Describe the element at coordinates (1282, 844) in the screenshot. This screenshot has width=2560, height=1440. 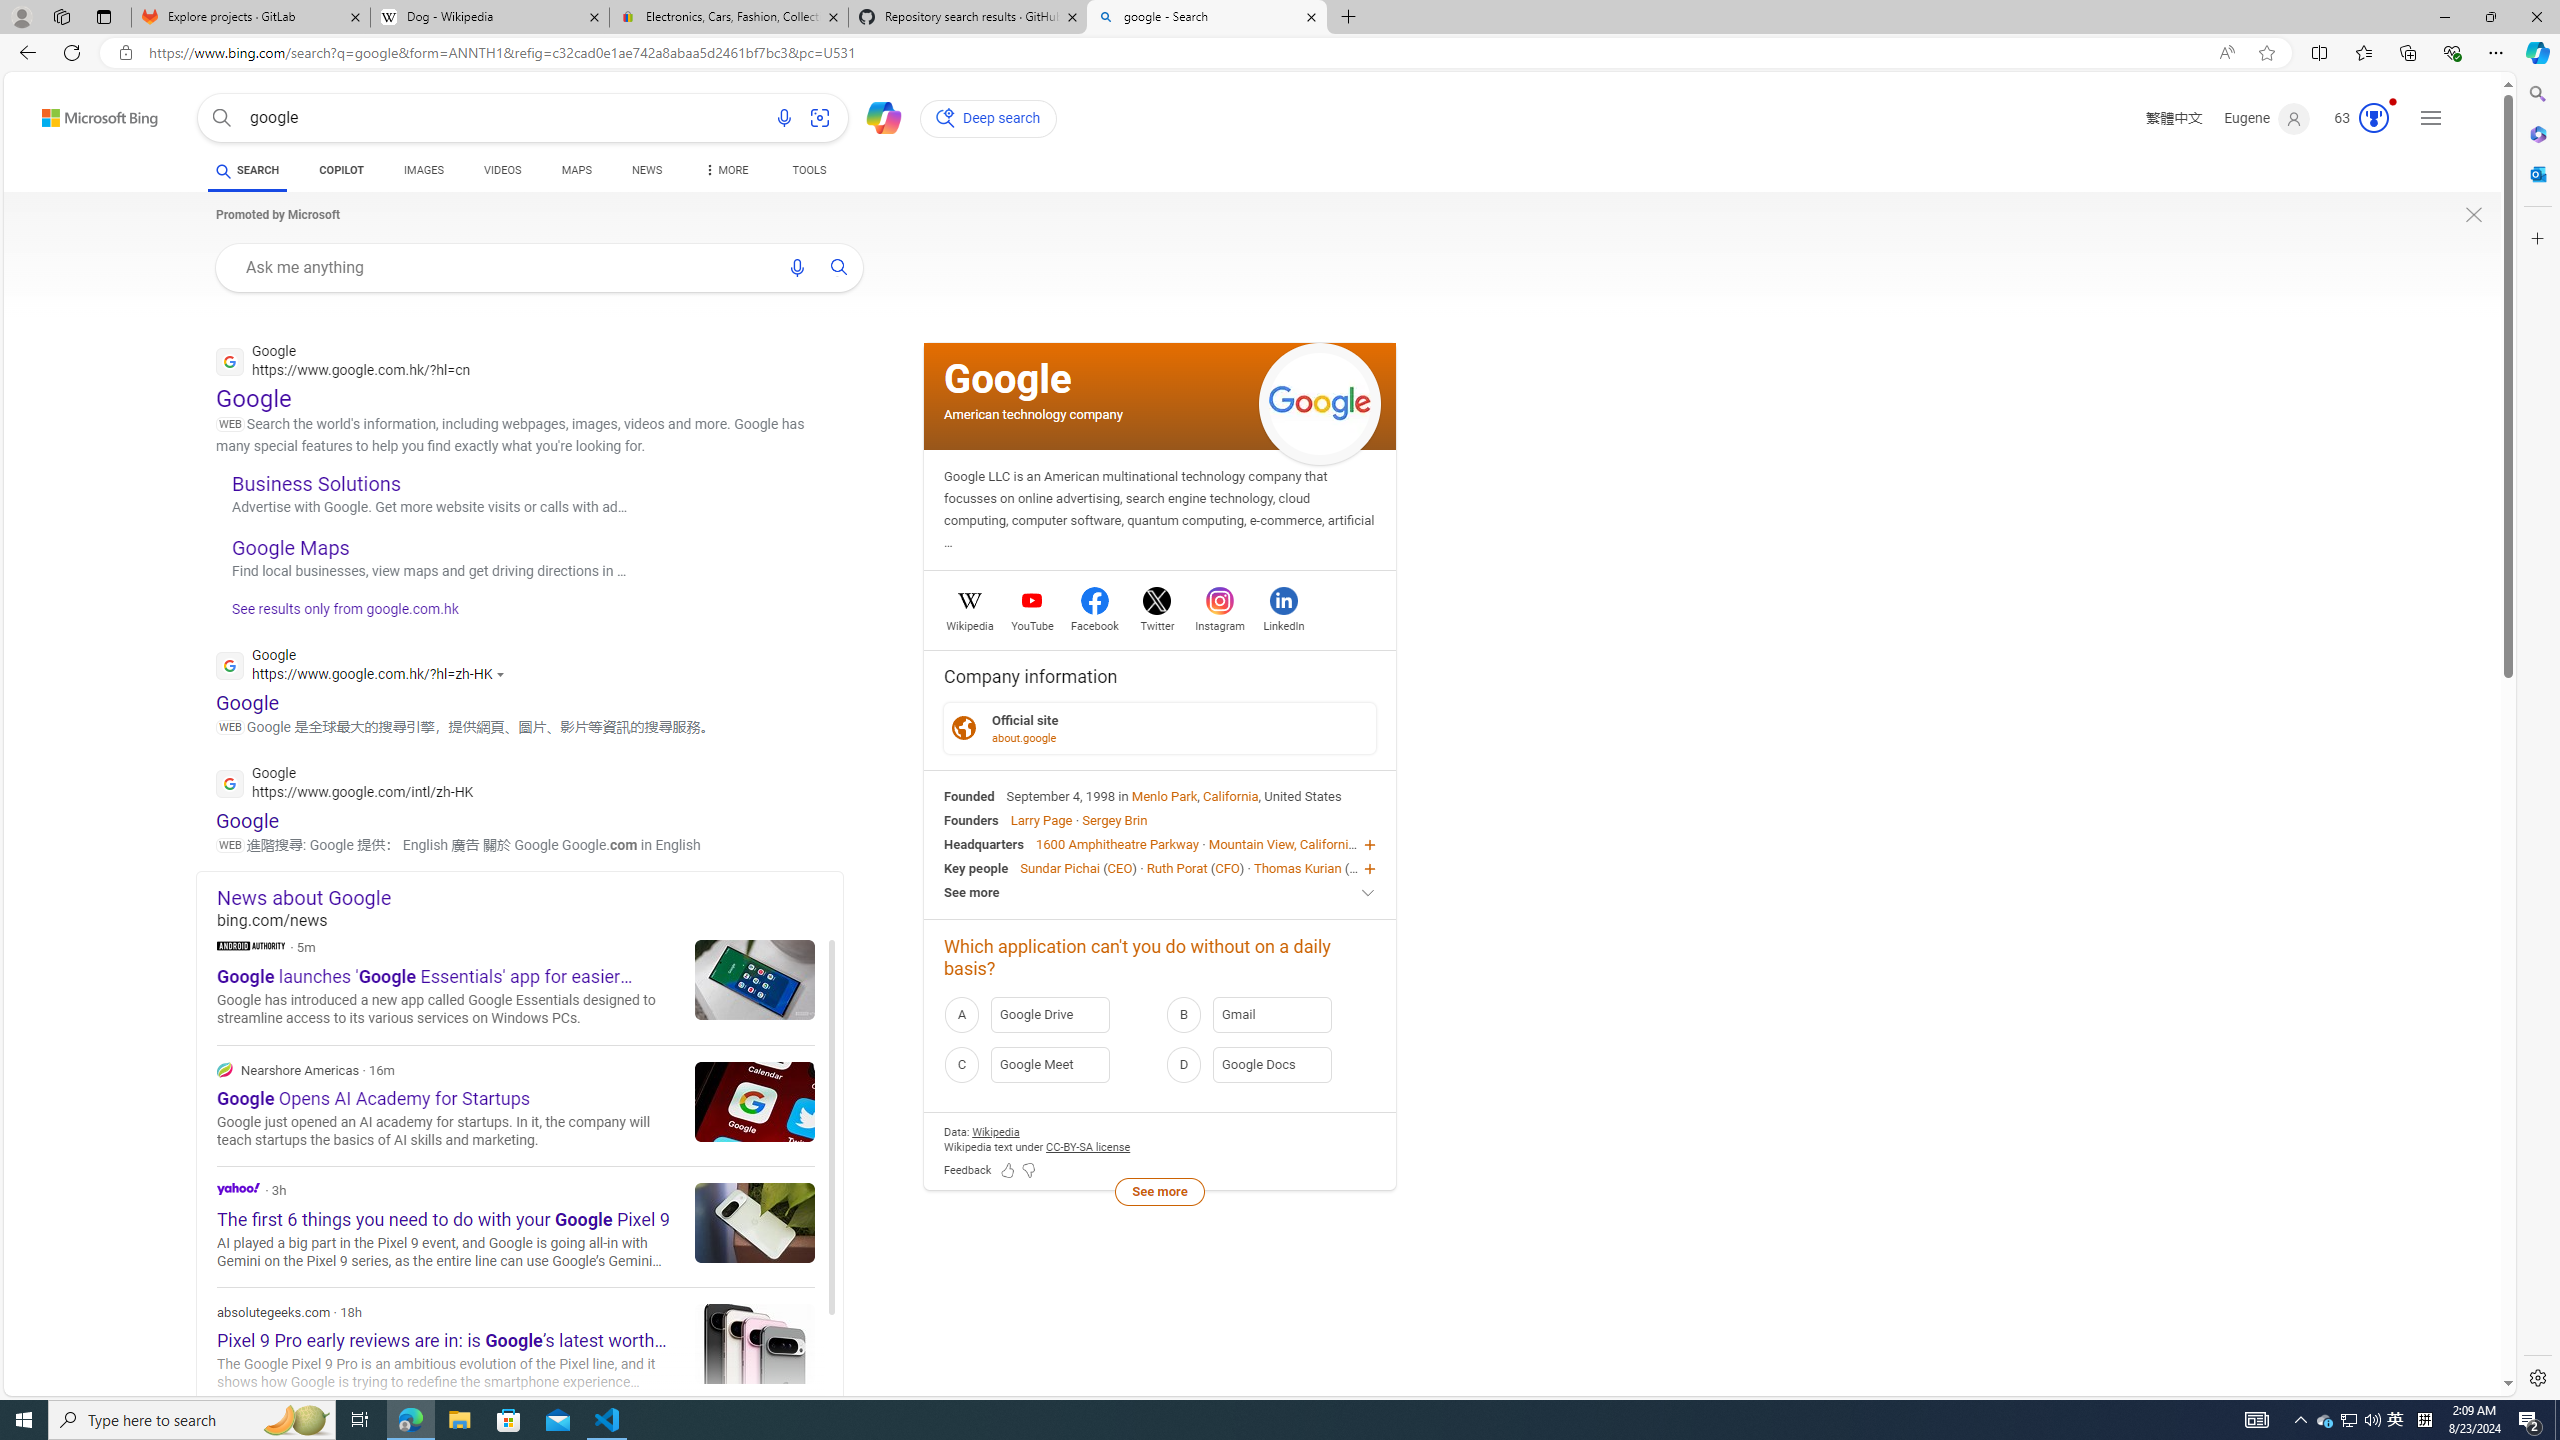
I see `Mountain View, California` at that location.